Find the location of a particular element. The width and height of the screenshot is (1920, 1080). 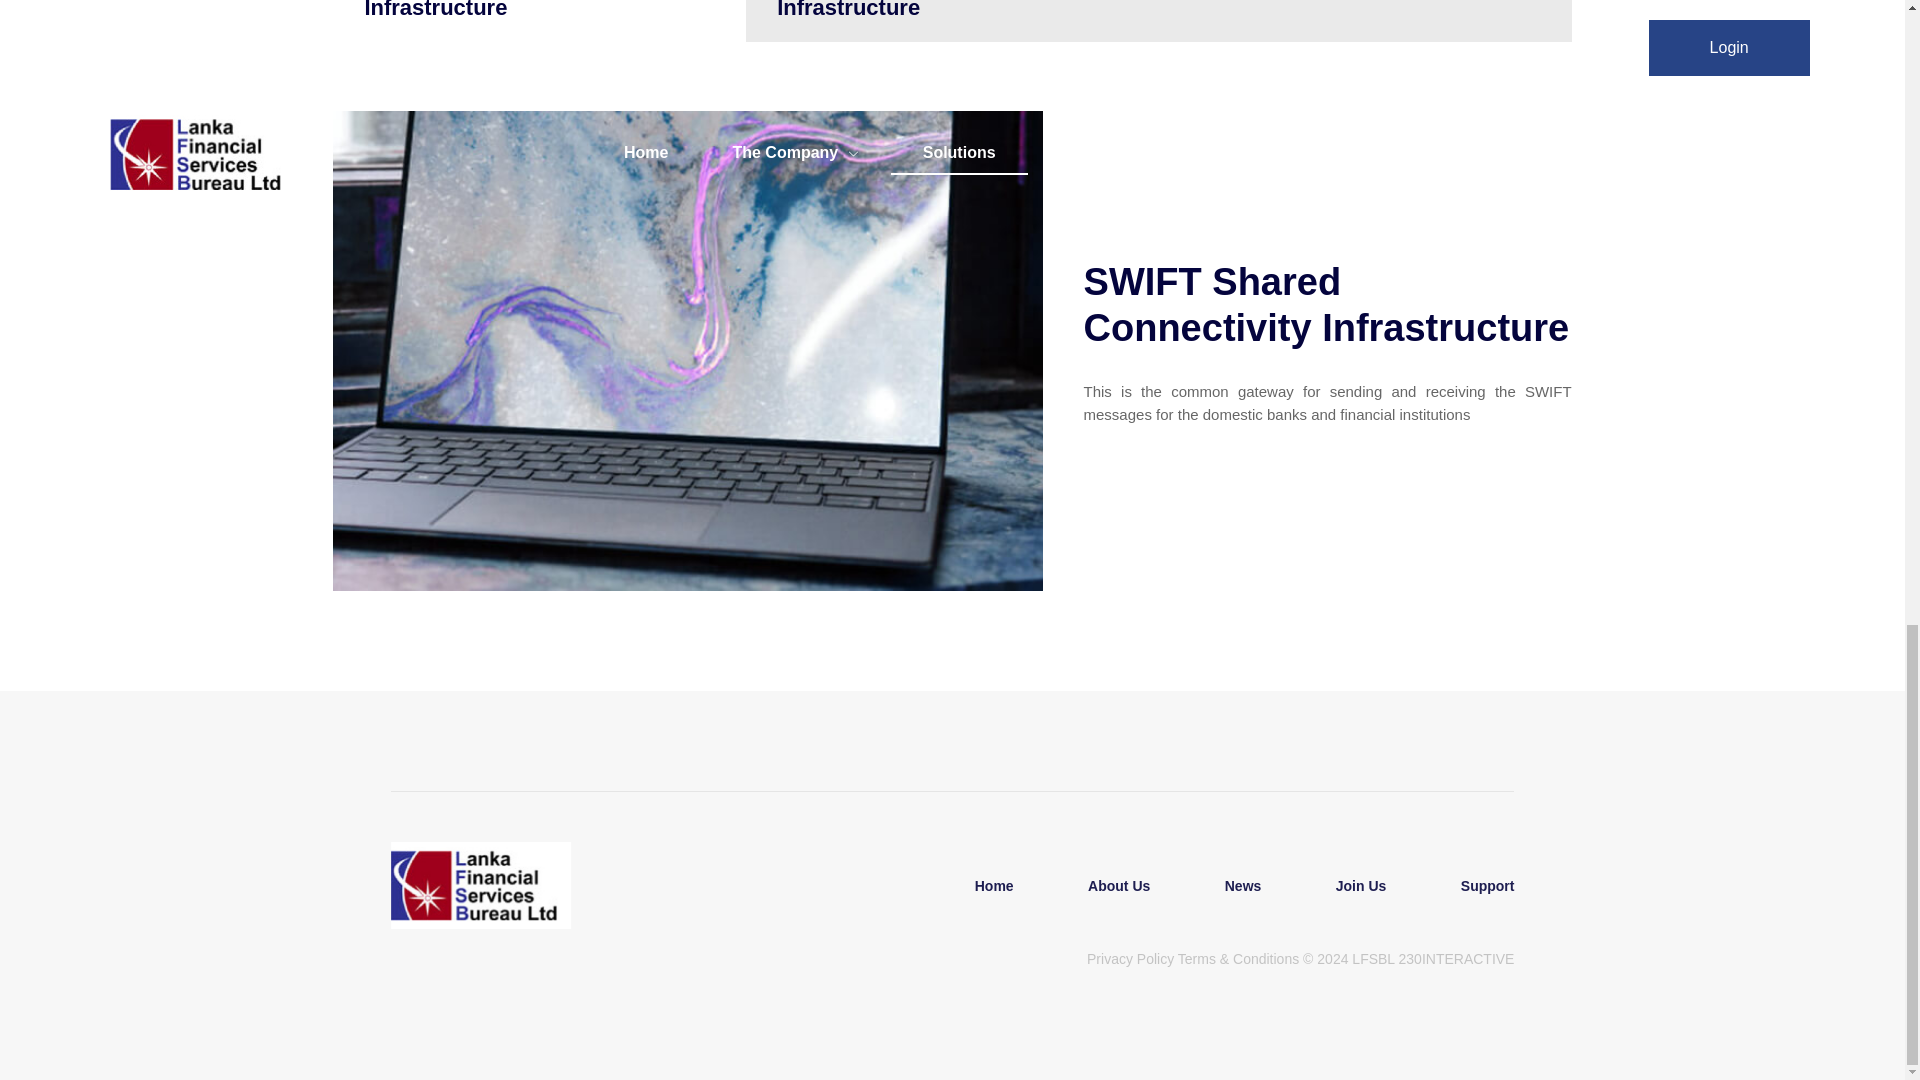

News is located at coordinates (1244, 886).